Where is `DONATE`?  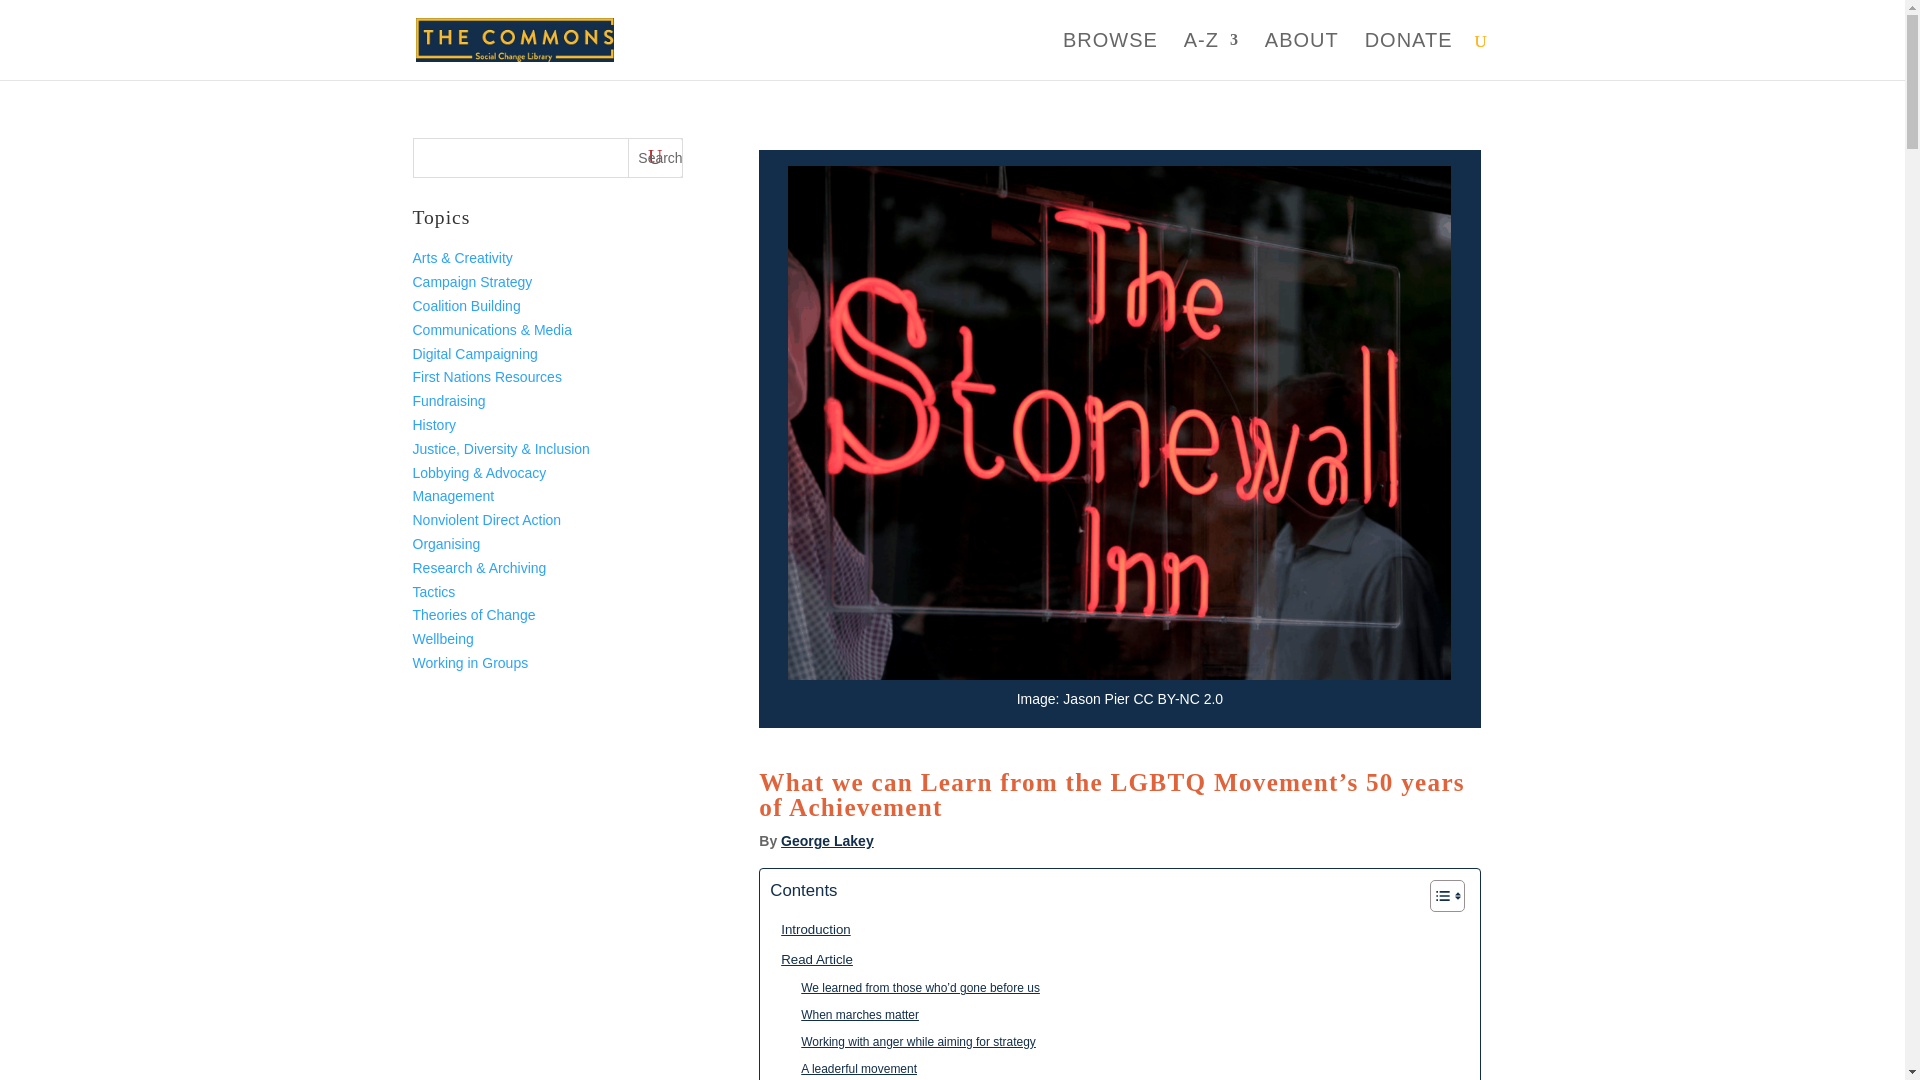 DONATE is located at coordinates (1409, 56).